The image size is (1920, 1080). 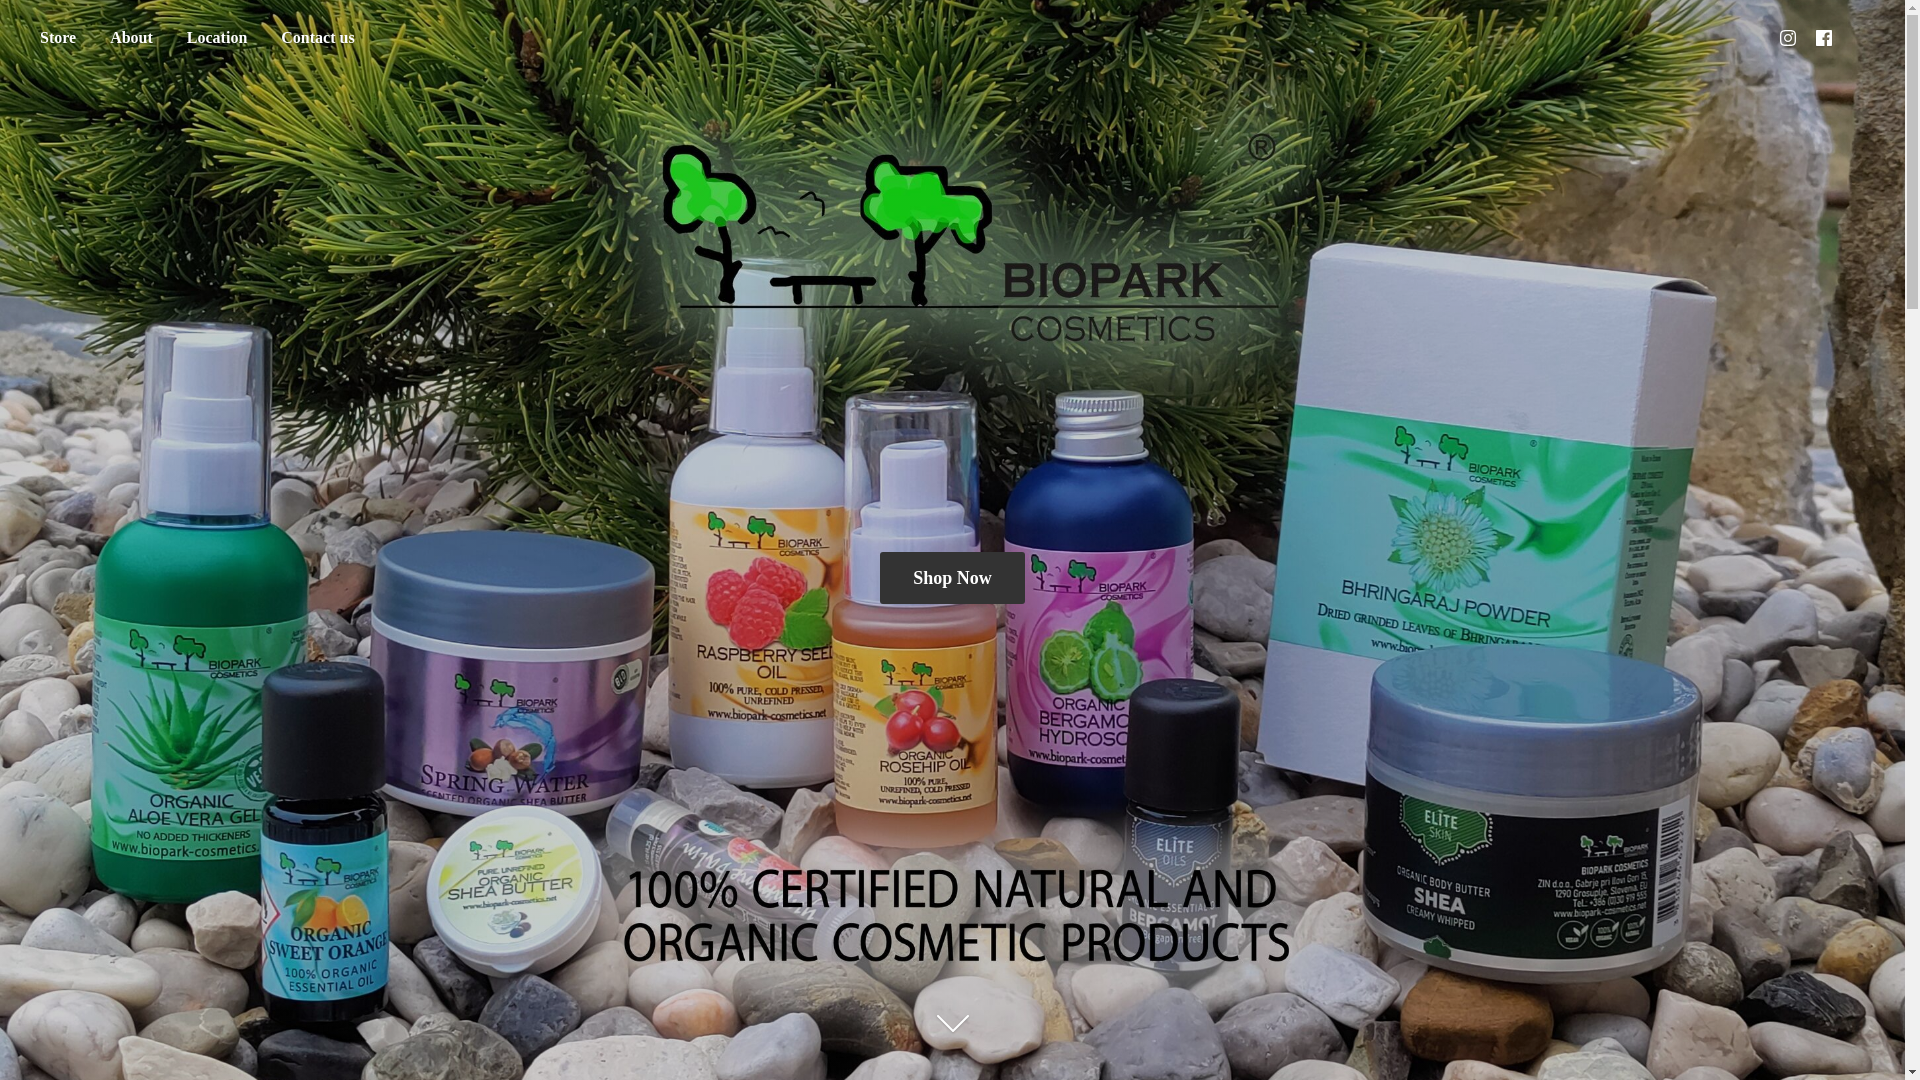 I want to click on Store, so click(x=57, y=38).